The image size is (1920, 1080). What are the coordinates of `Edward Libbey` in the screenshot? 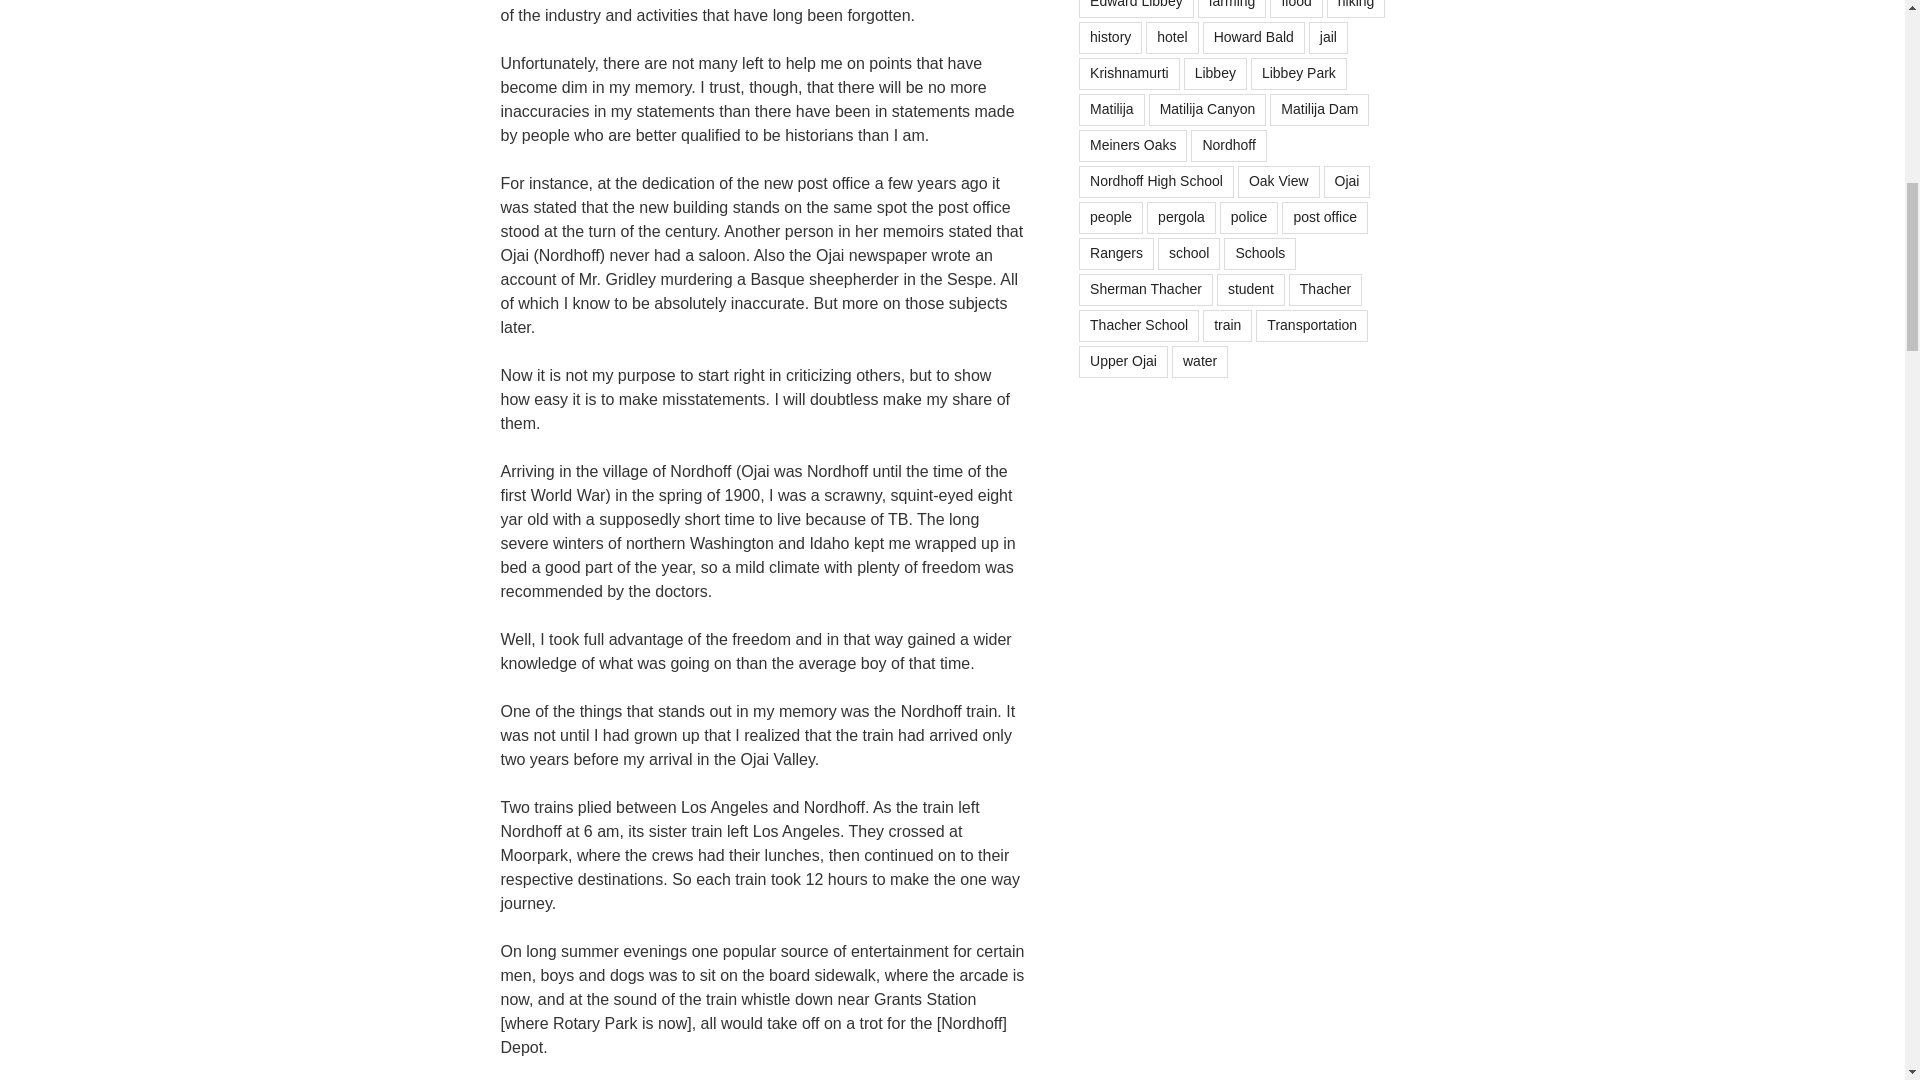 It's located at (1136, 9).